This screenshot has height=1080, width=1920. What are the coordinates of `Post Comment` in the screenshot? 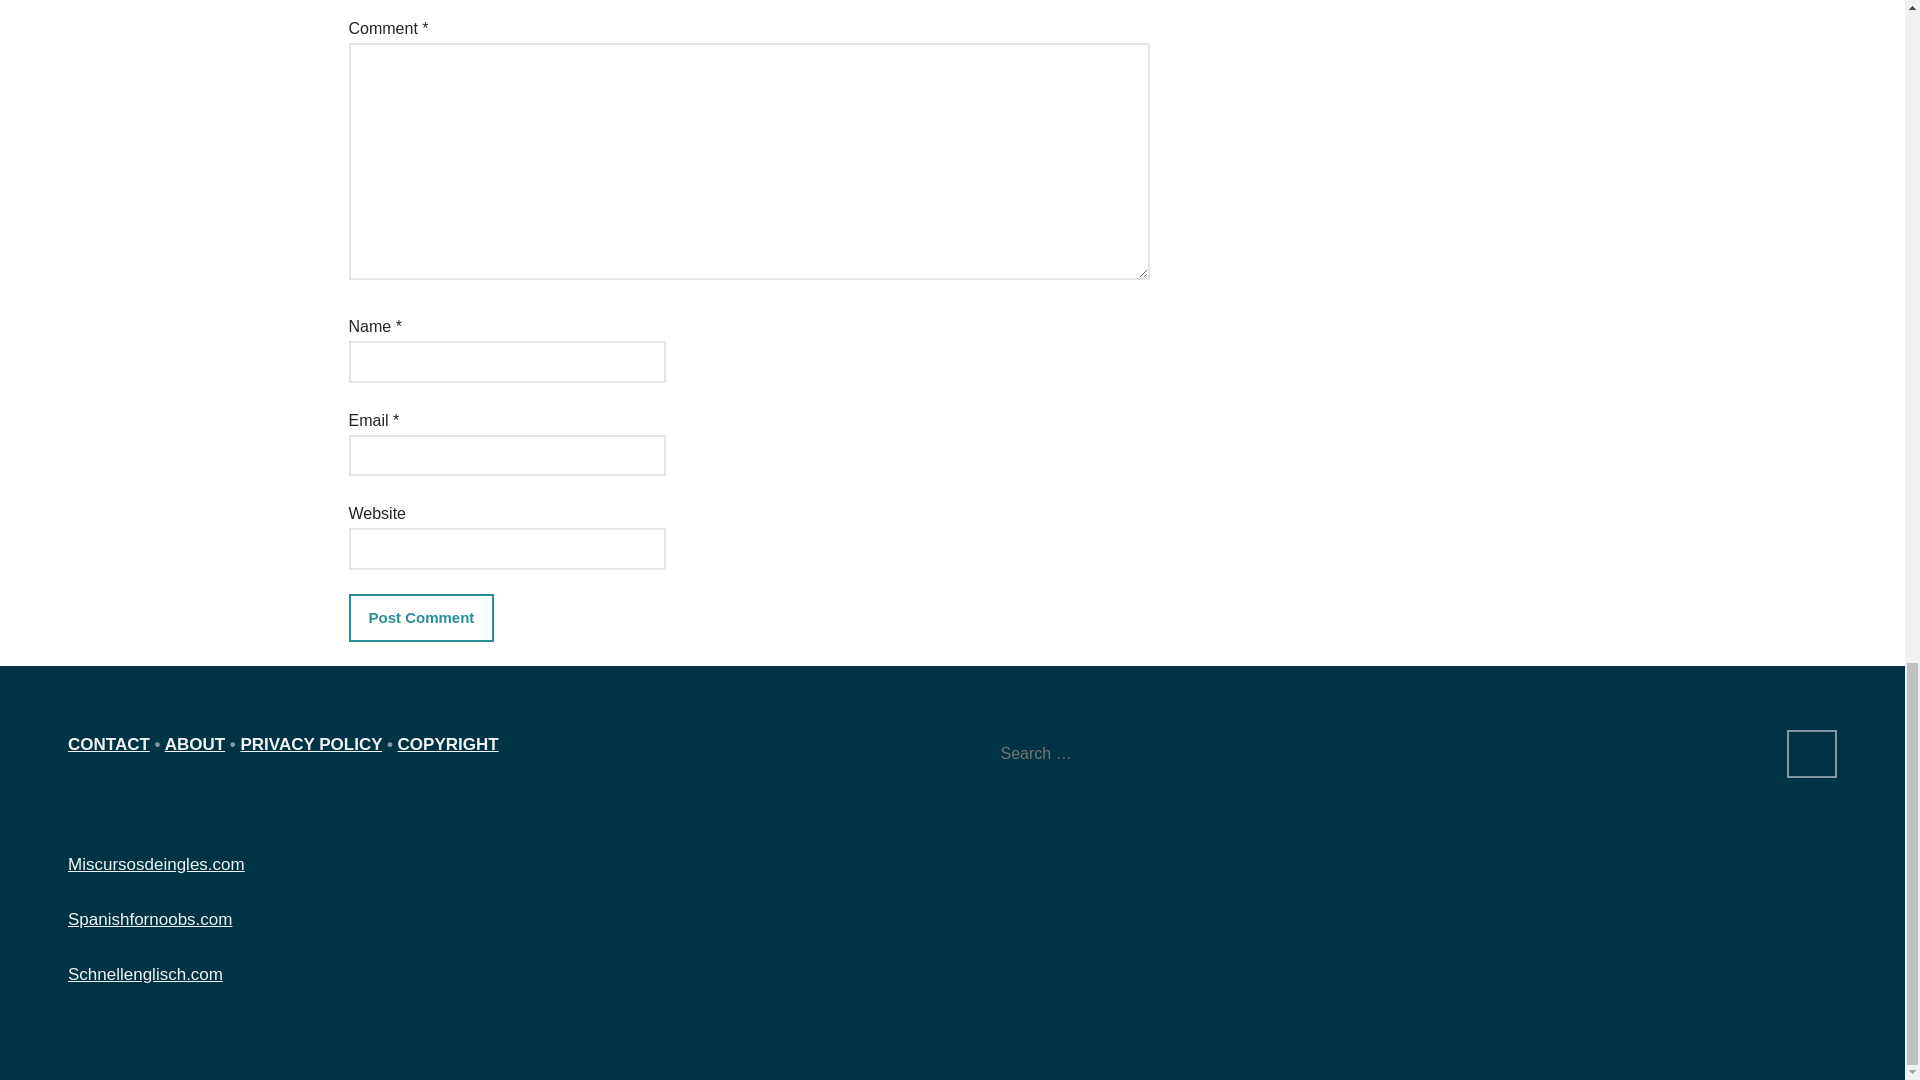 It's located at (420, 618).